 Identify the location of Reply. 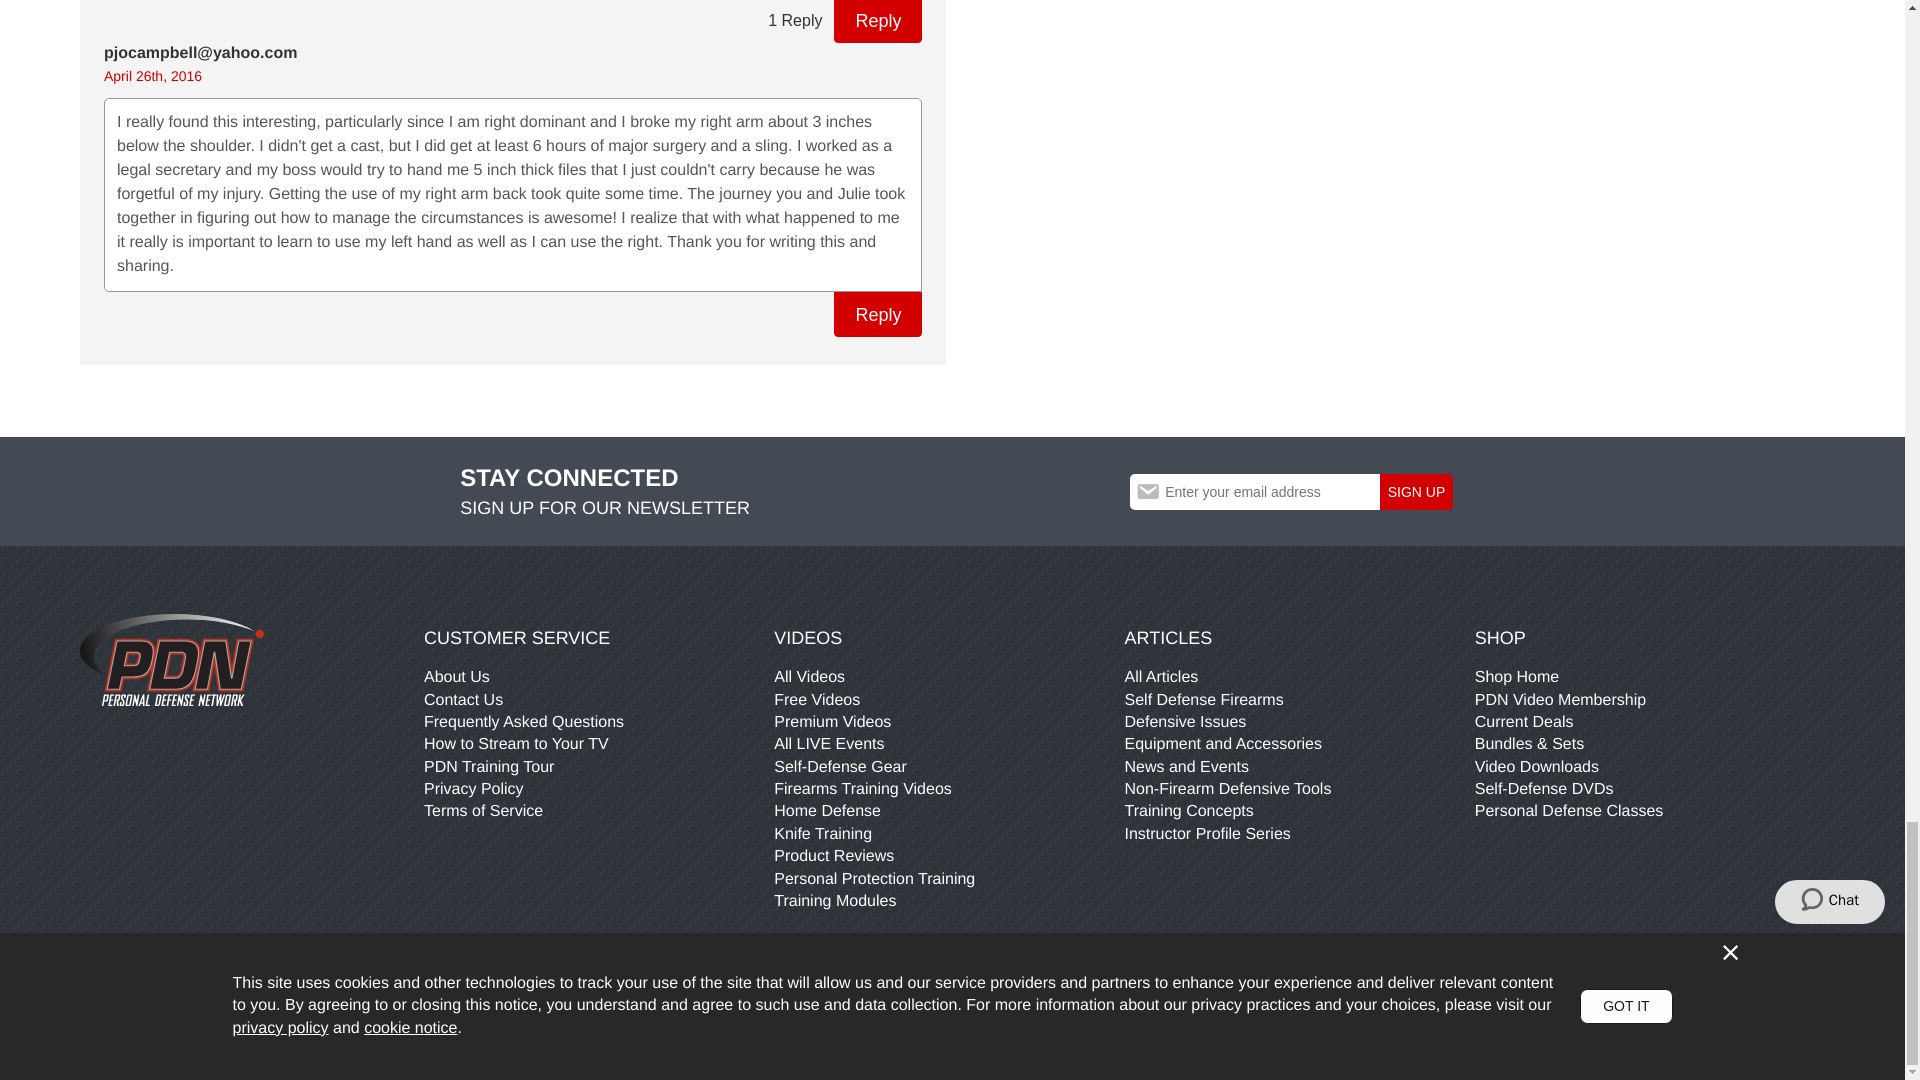
(877, 22).